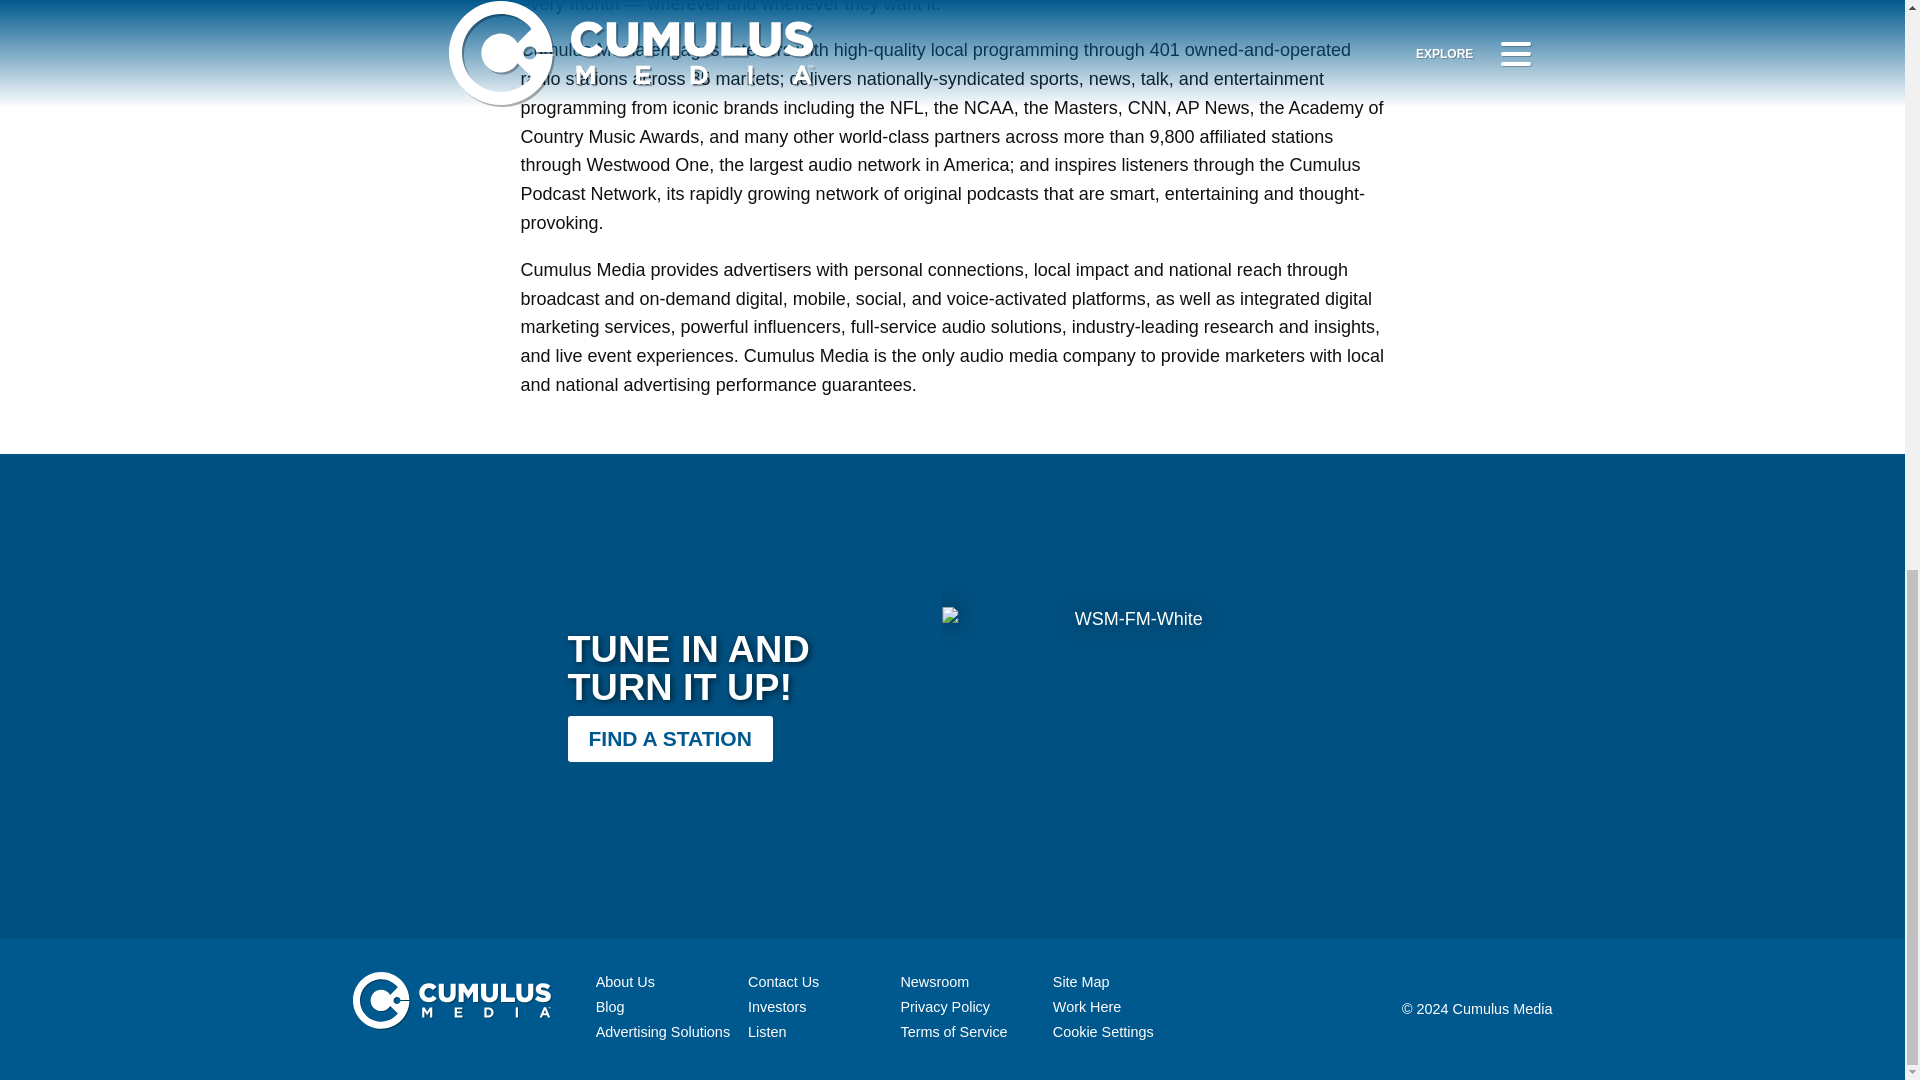 This screenshot has height=1080, width=1920. Describe the element at coordinates (670, 739) in the screenshot. I see `FIND A STATION` at that location.